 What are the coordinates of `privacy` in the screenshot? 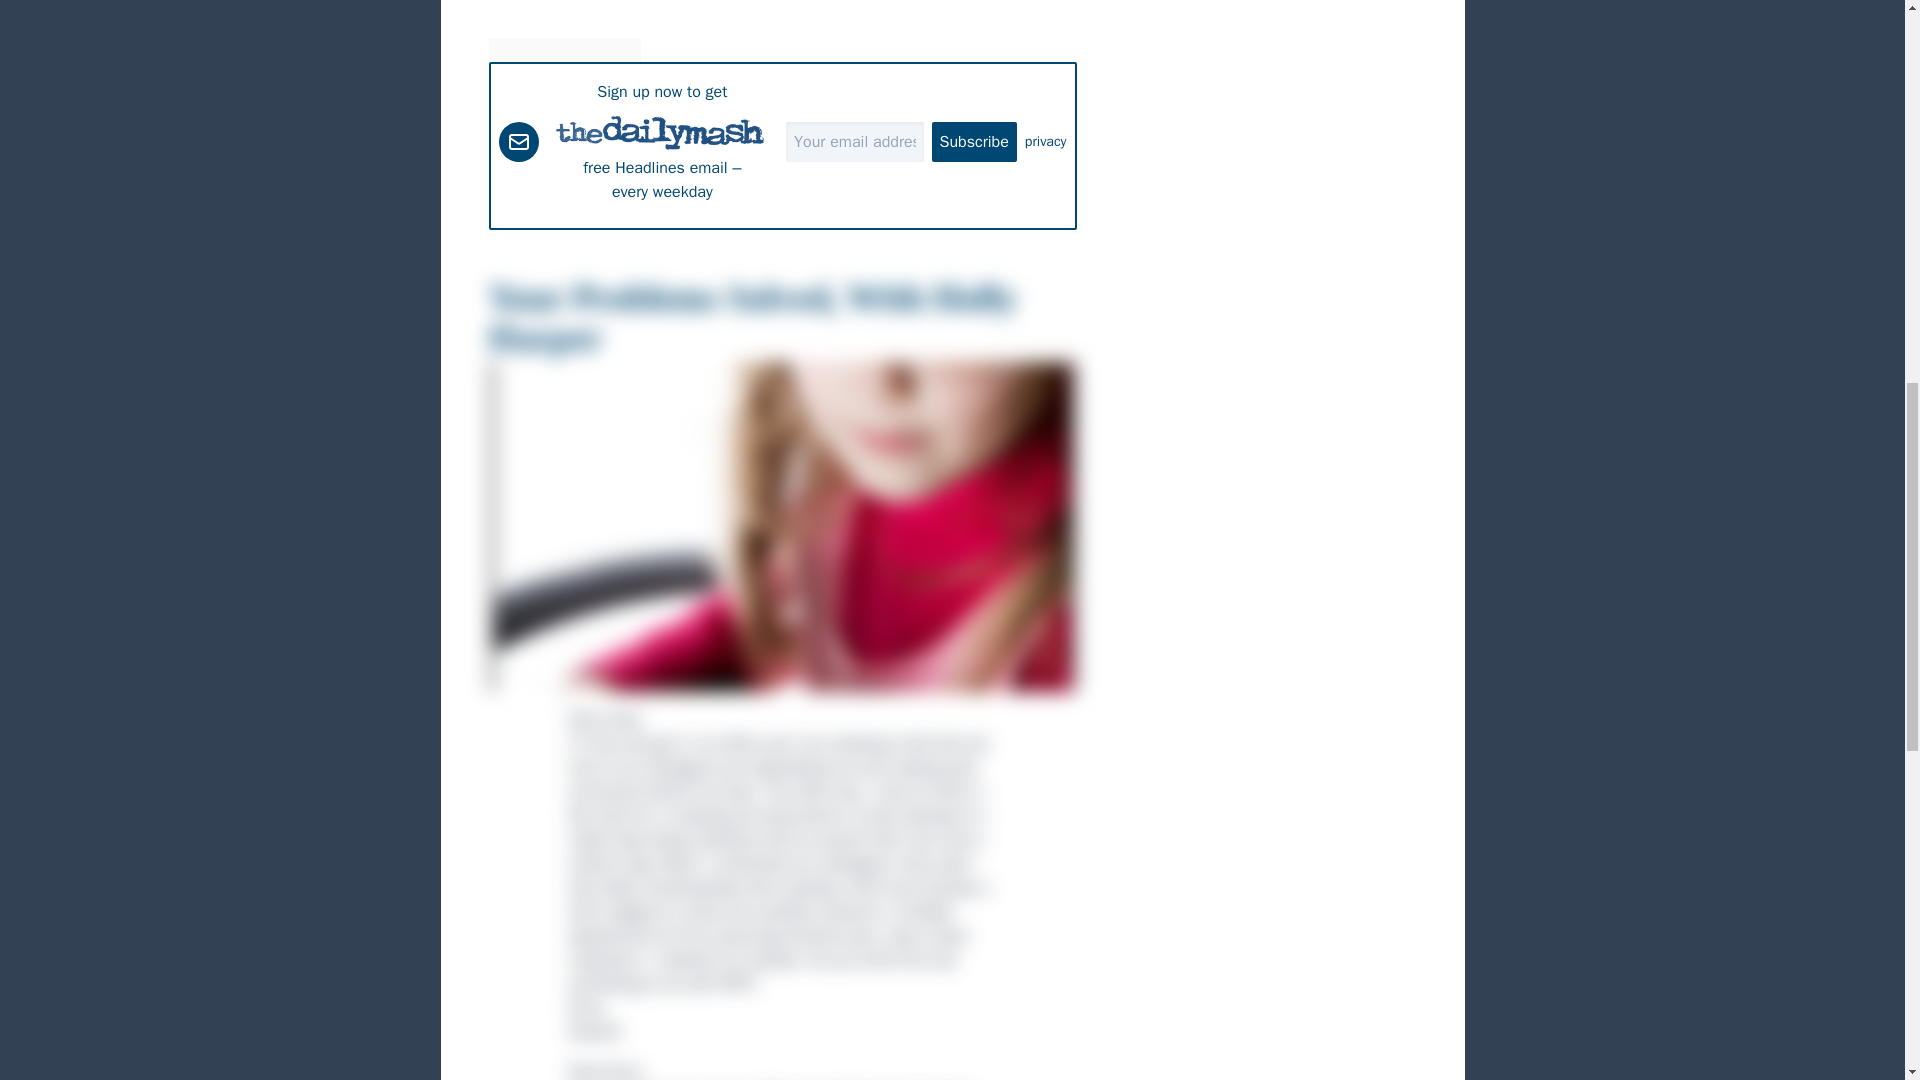 It's located at (1046, 142).